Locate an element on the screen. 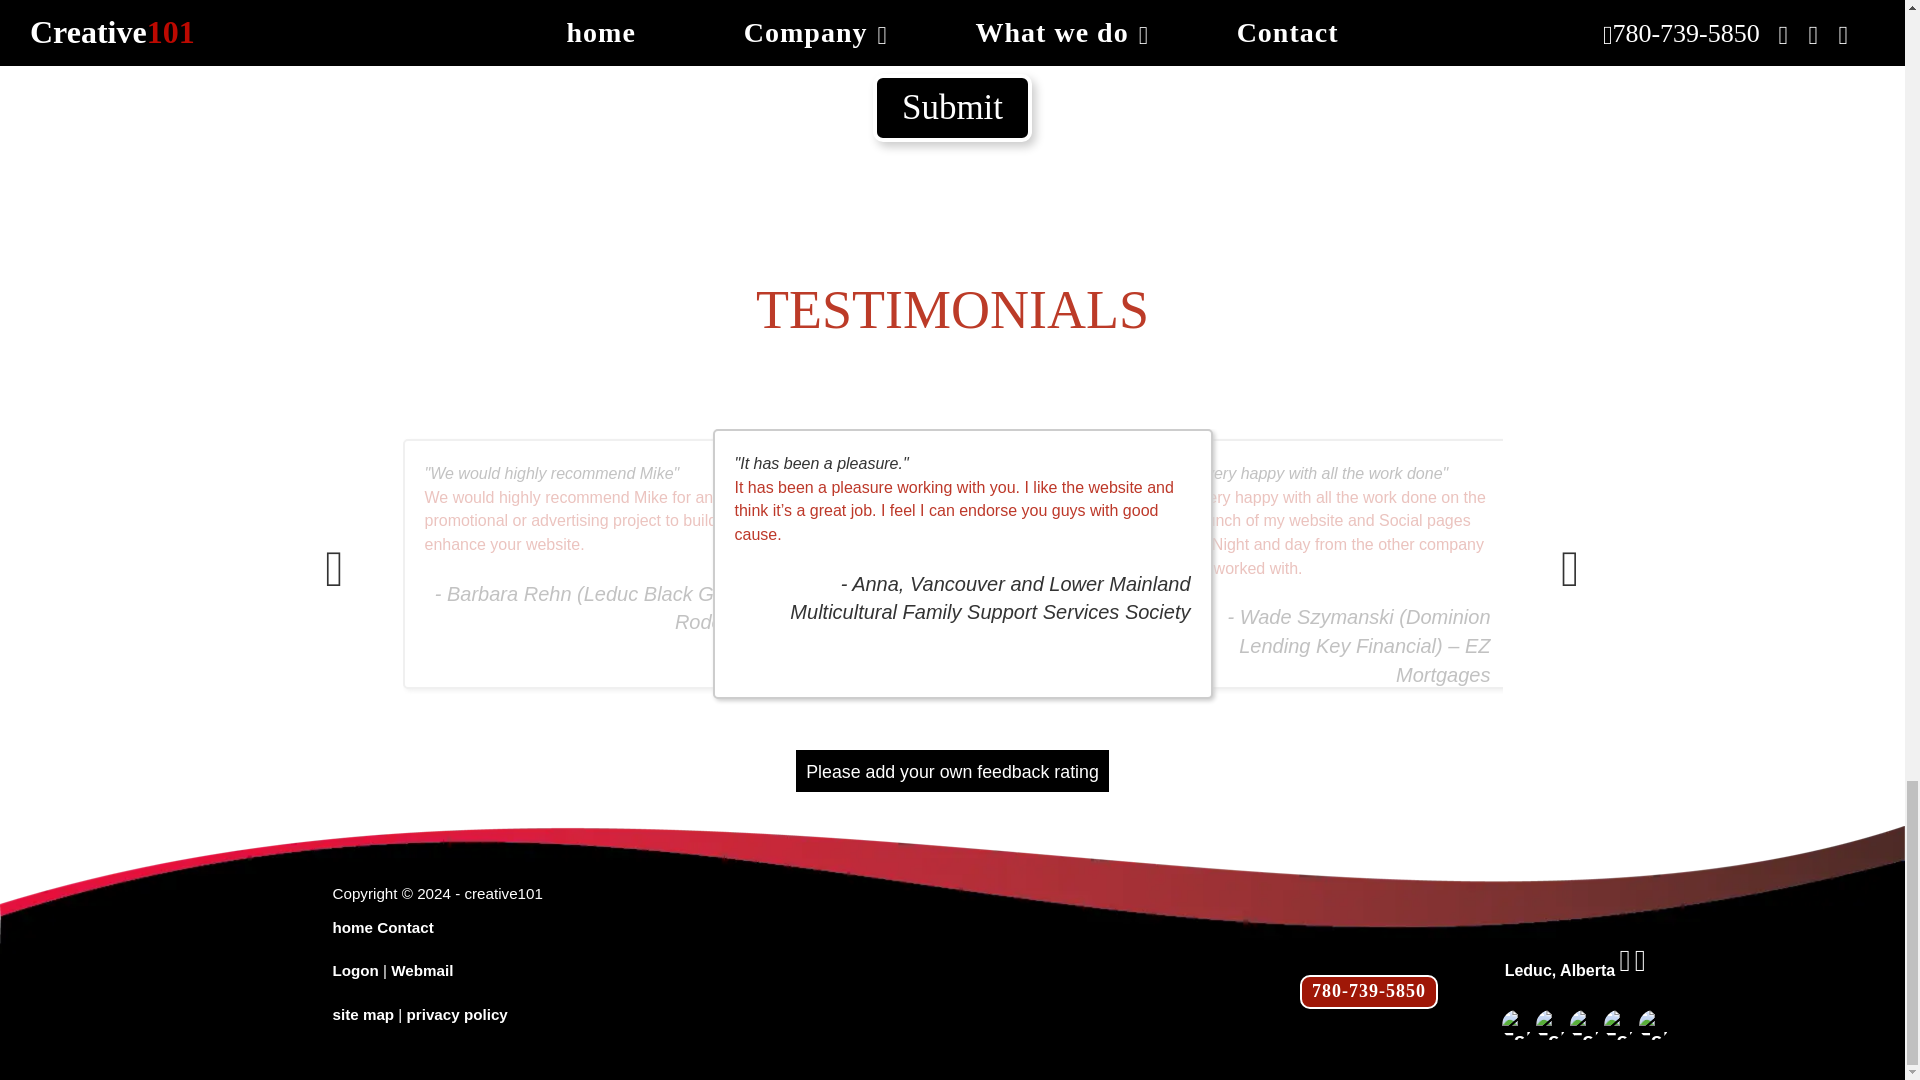  Our Sitemap is located at coordinates (362, 1014).